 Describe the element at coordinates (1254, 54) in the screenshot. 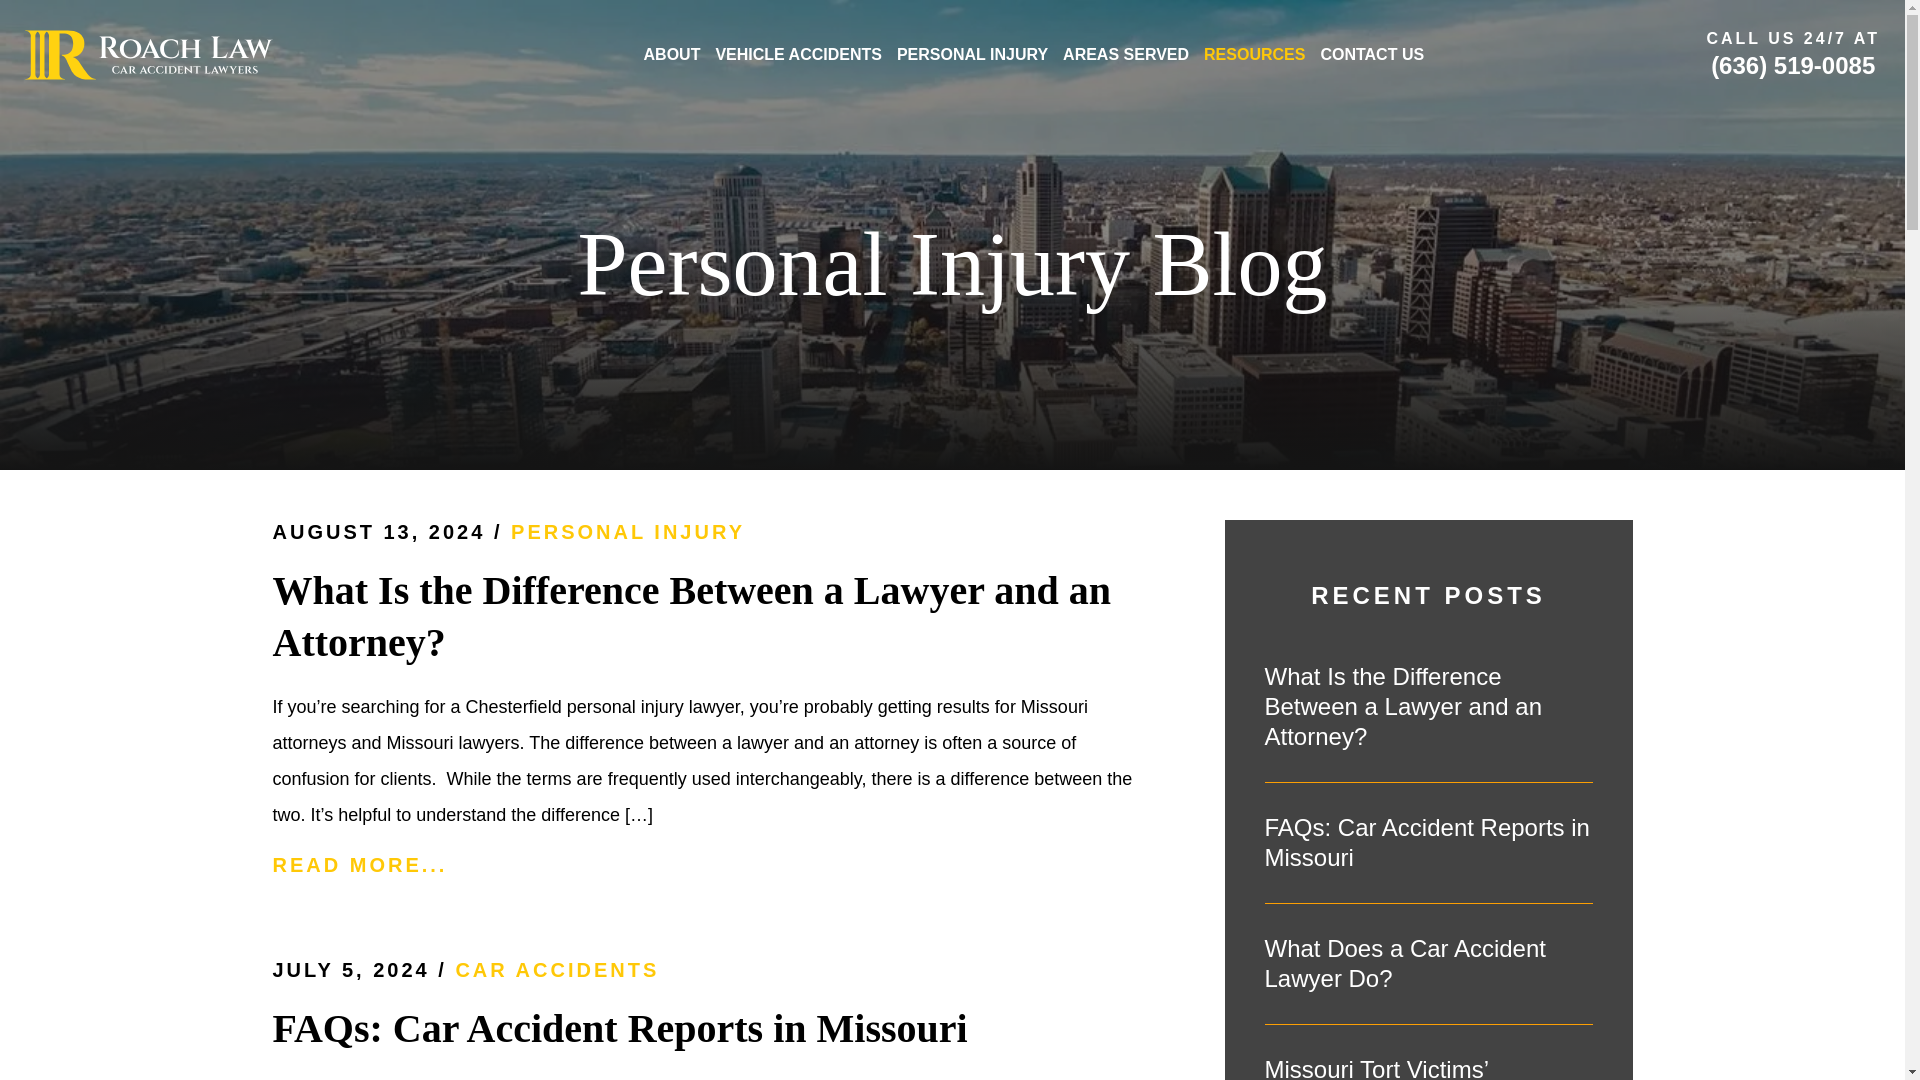

I see `RESOURCES` at that location.